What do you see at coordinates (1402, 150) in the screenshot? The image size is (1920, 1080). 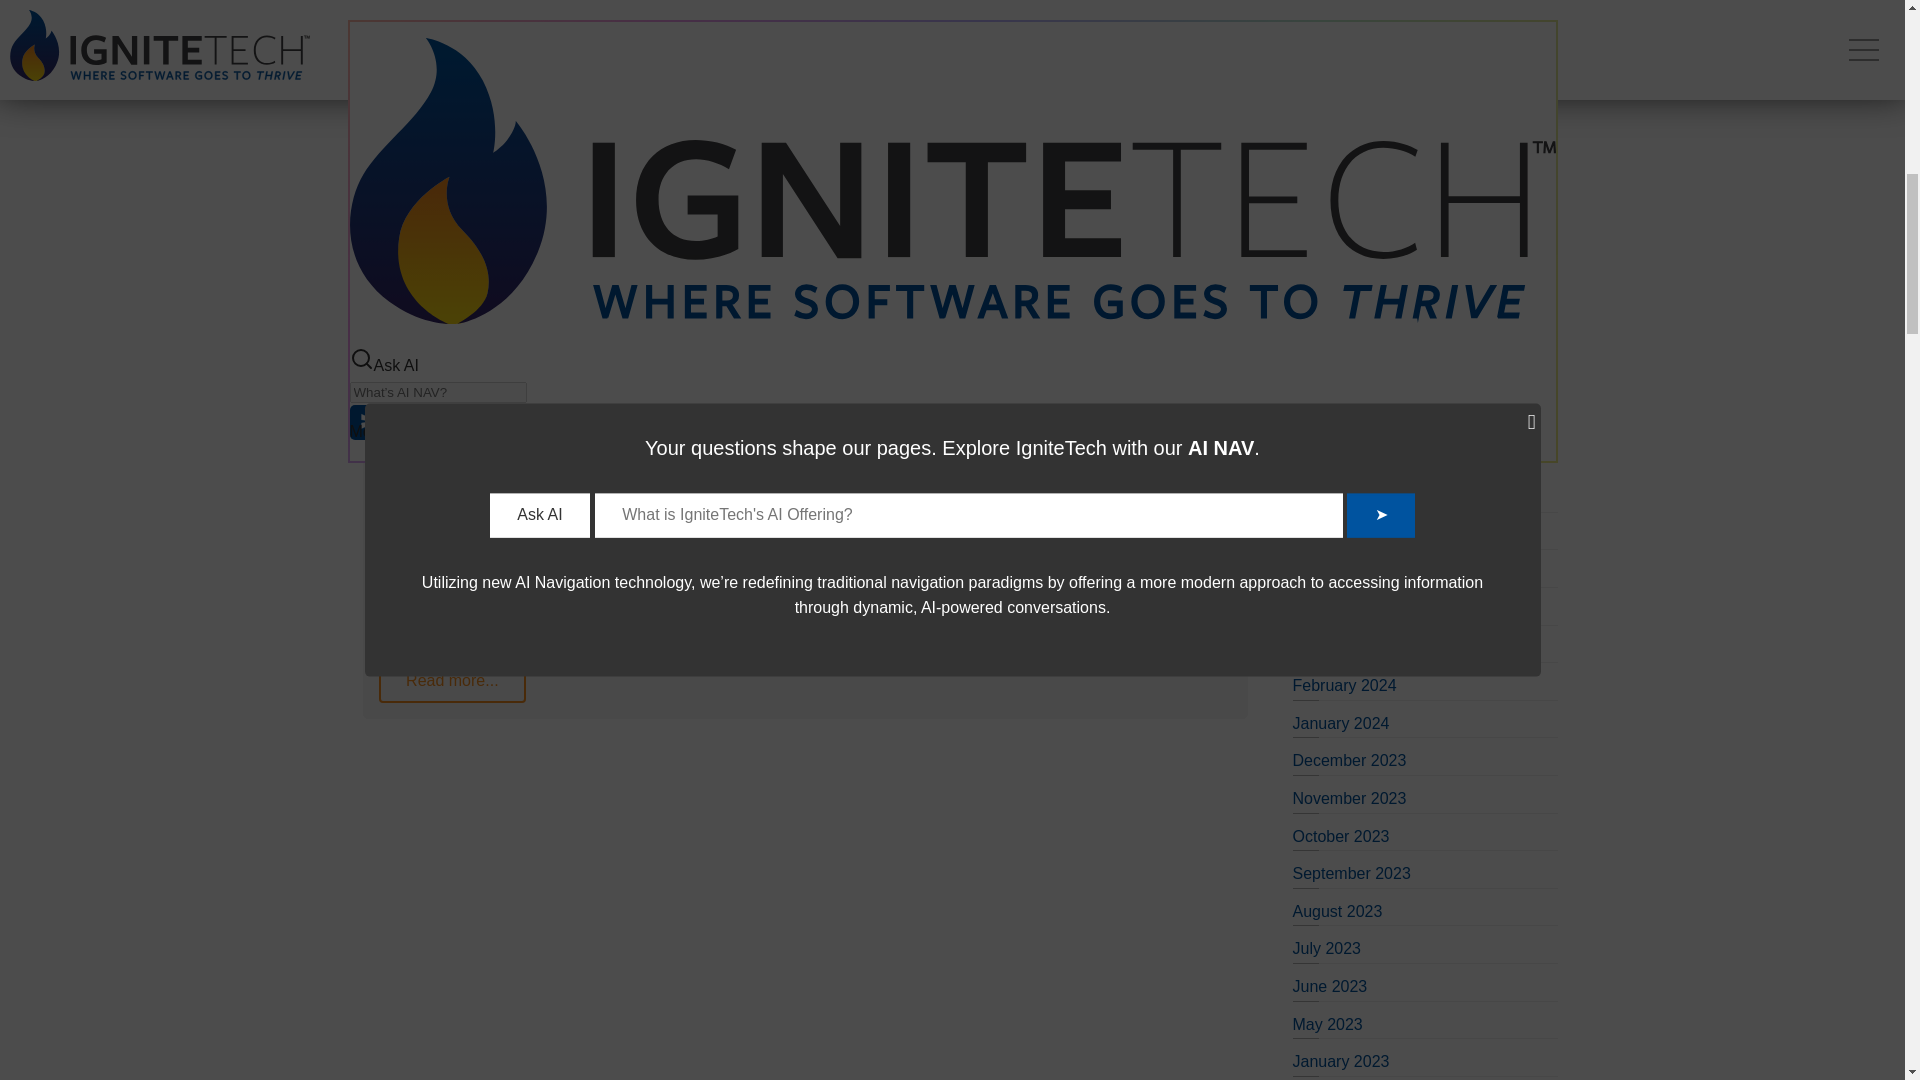 I see `Functional Process Automation` at bounding box center [1402, 150].